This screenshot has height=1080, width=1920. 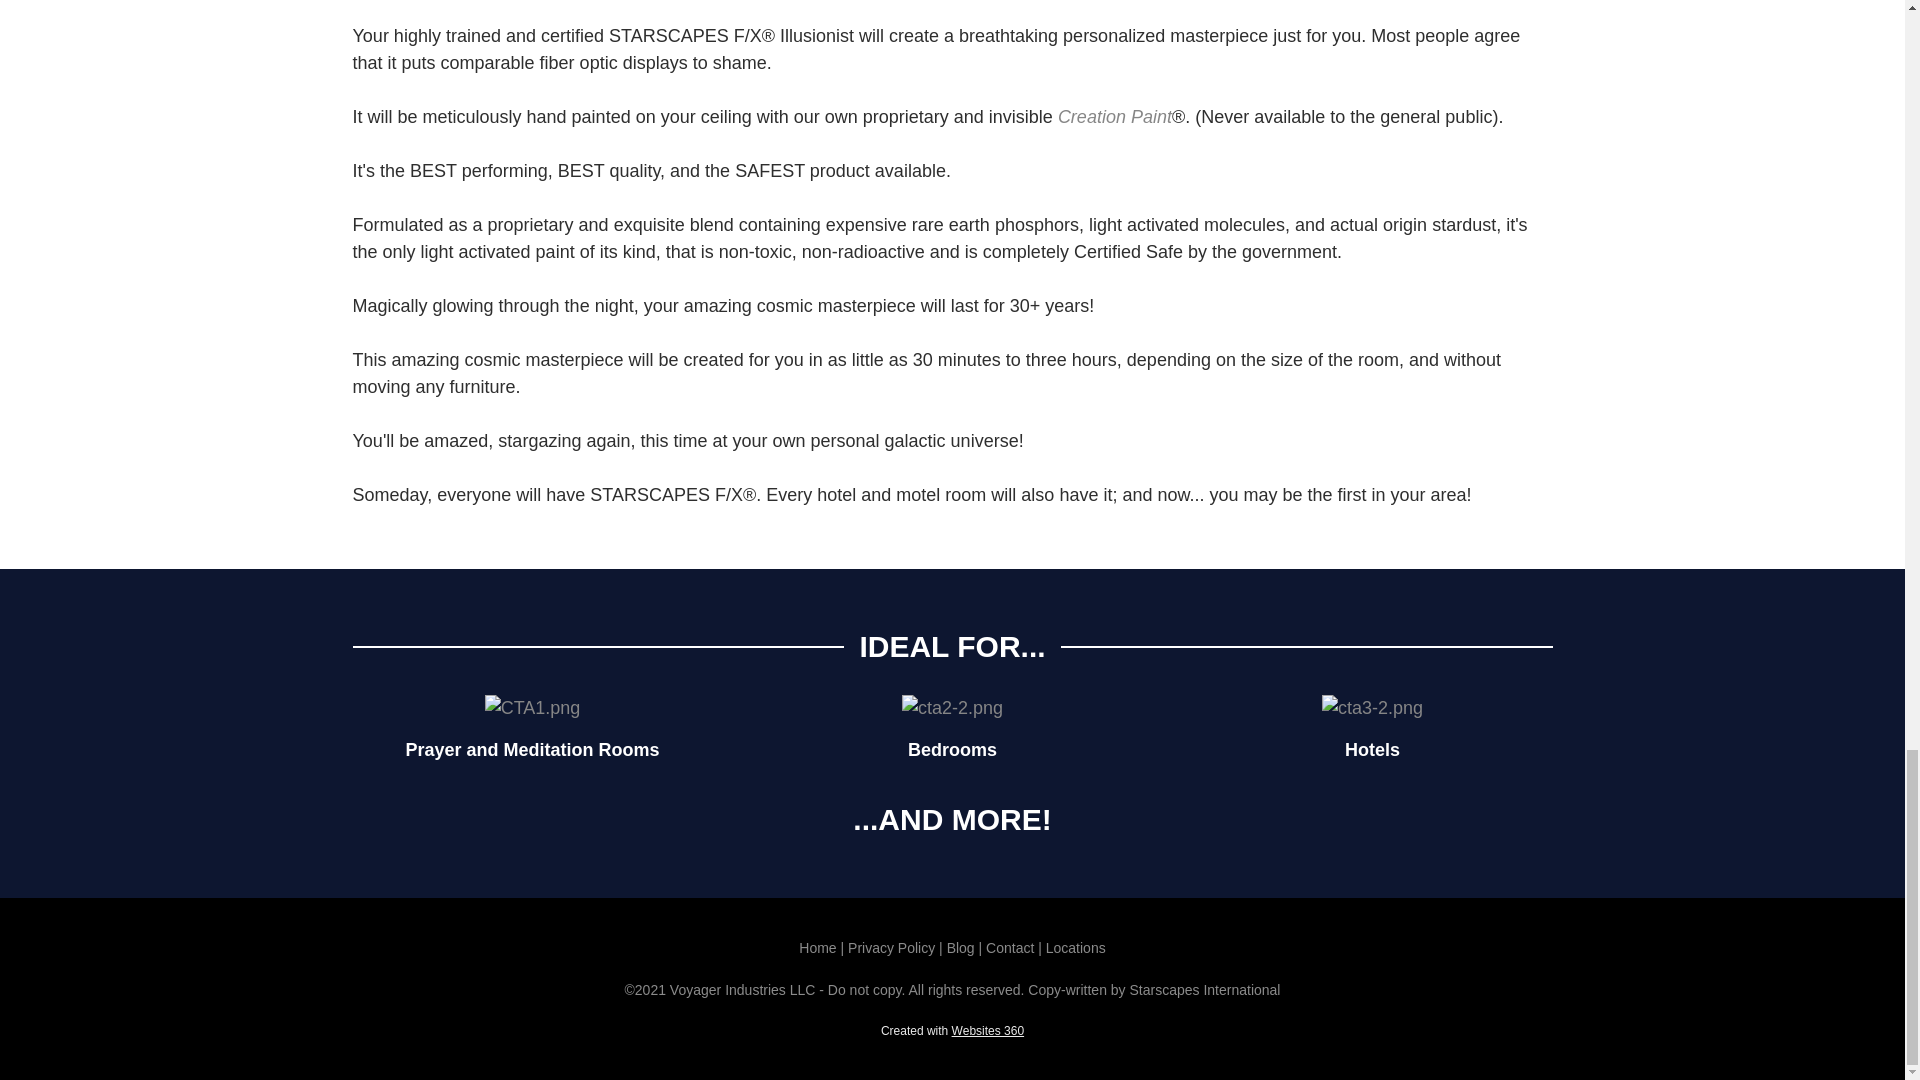 What do you see at coordinates (892, 947) in the screenshot?
I see `Privacy Policy` at bounding box center [892, 947].